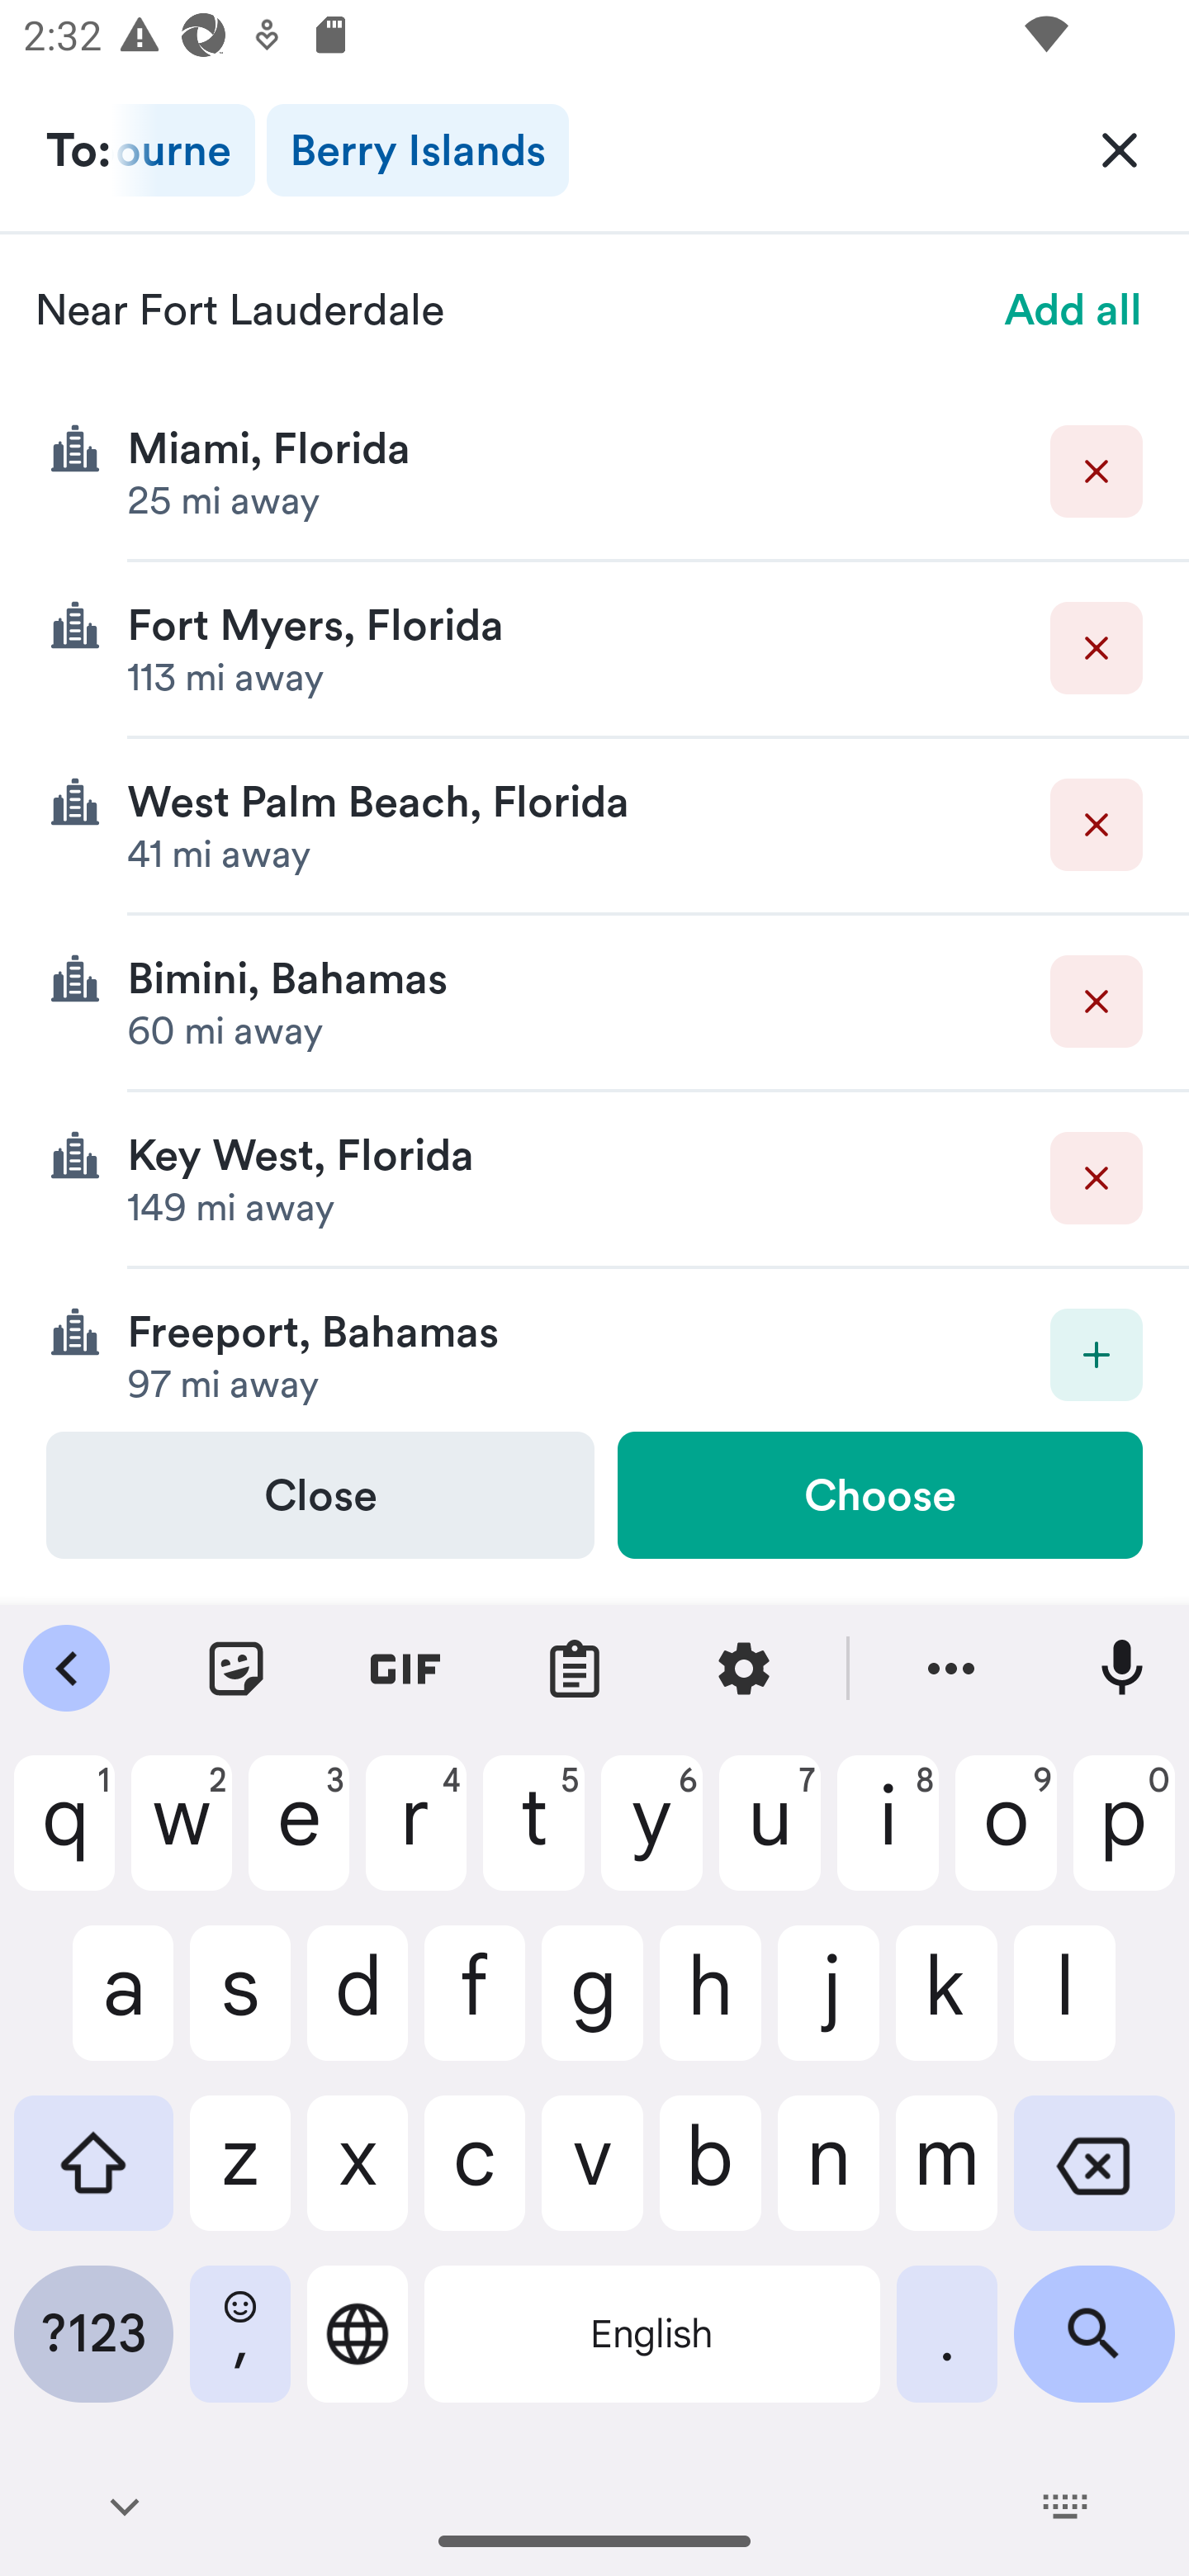  I want to click on Delete, so click(1097, 1002).